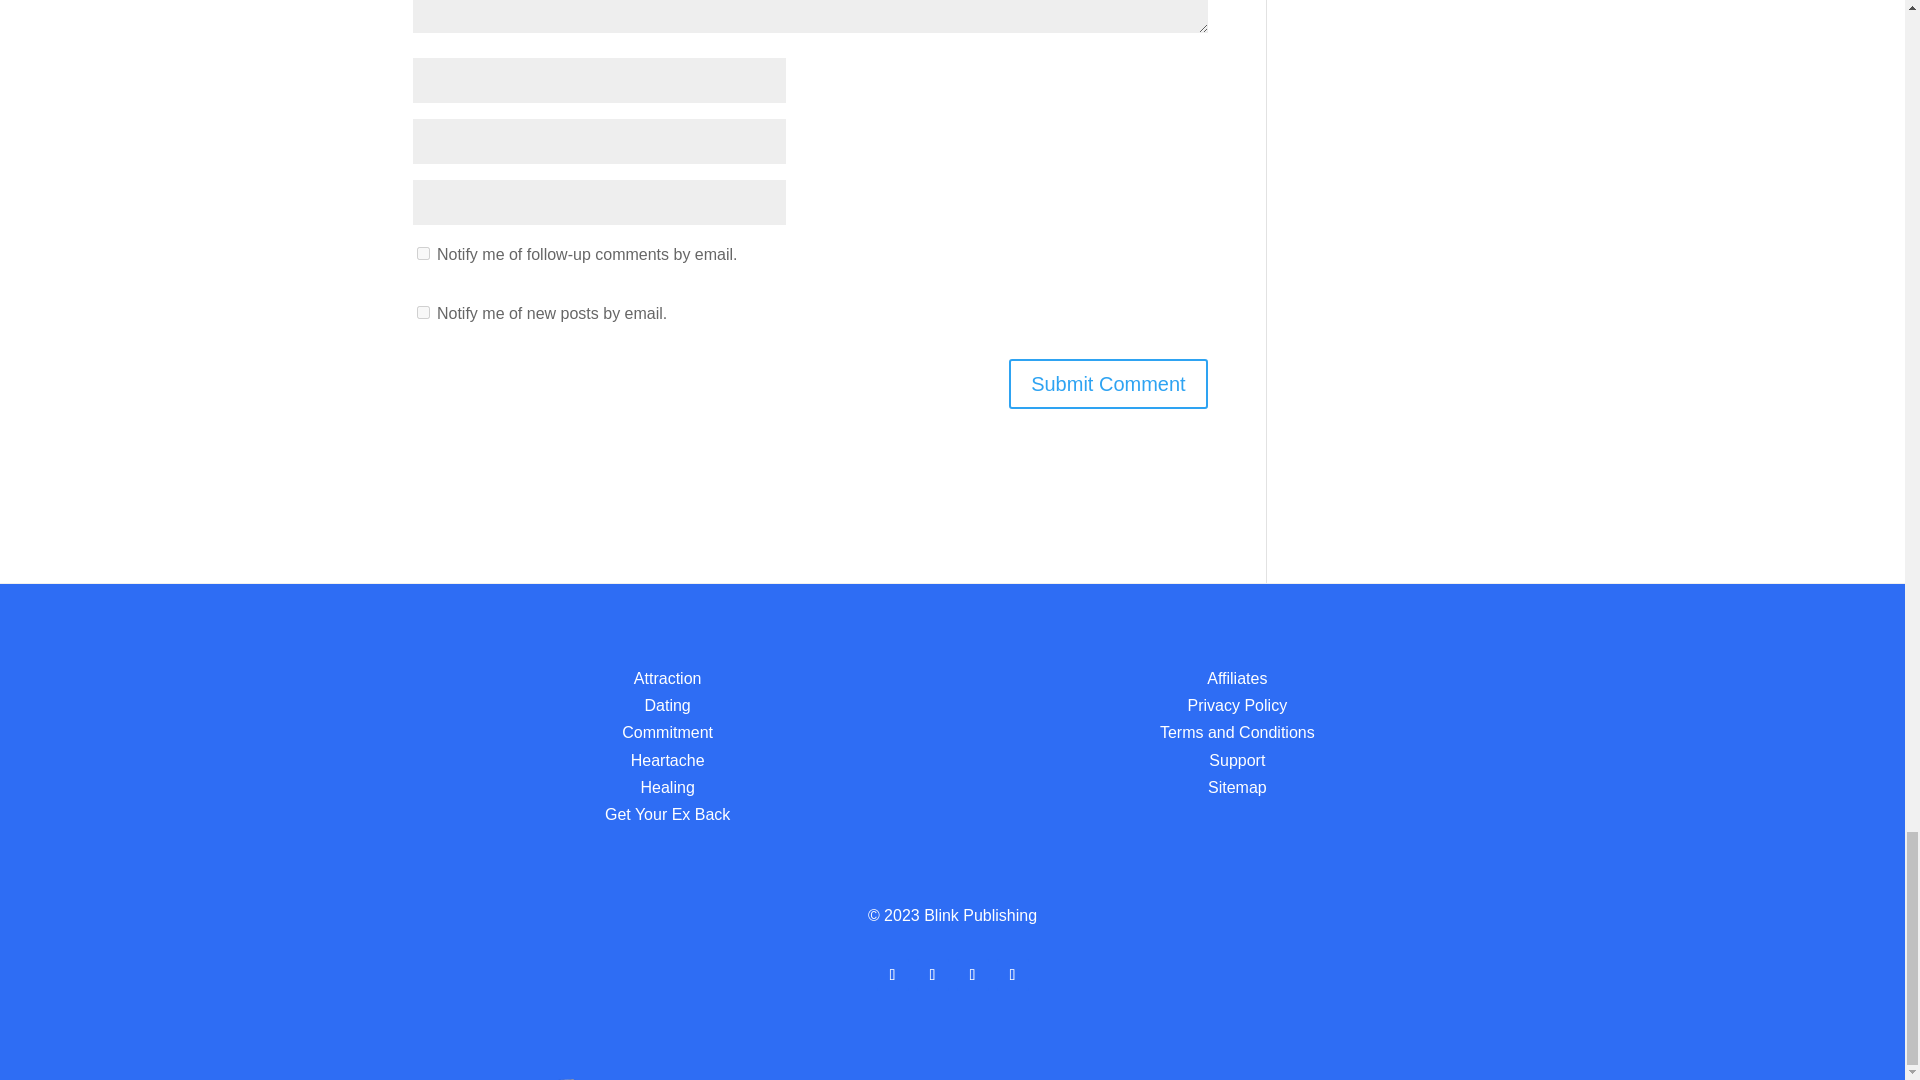 The height and width of the screenshot is (1080, 1920). Describe the element at coordinates (422, 312) in the screenshot. I see `subscribe` at that location.